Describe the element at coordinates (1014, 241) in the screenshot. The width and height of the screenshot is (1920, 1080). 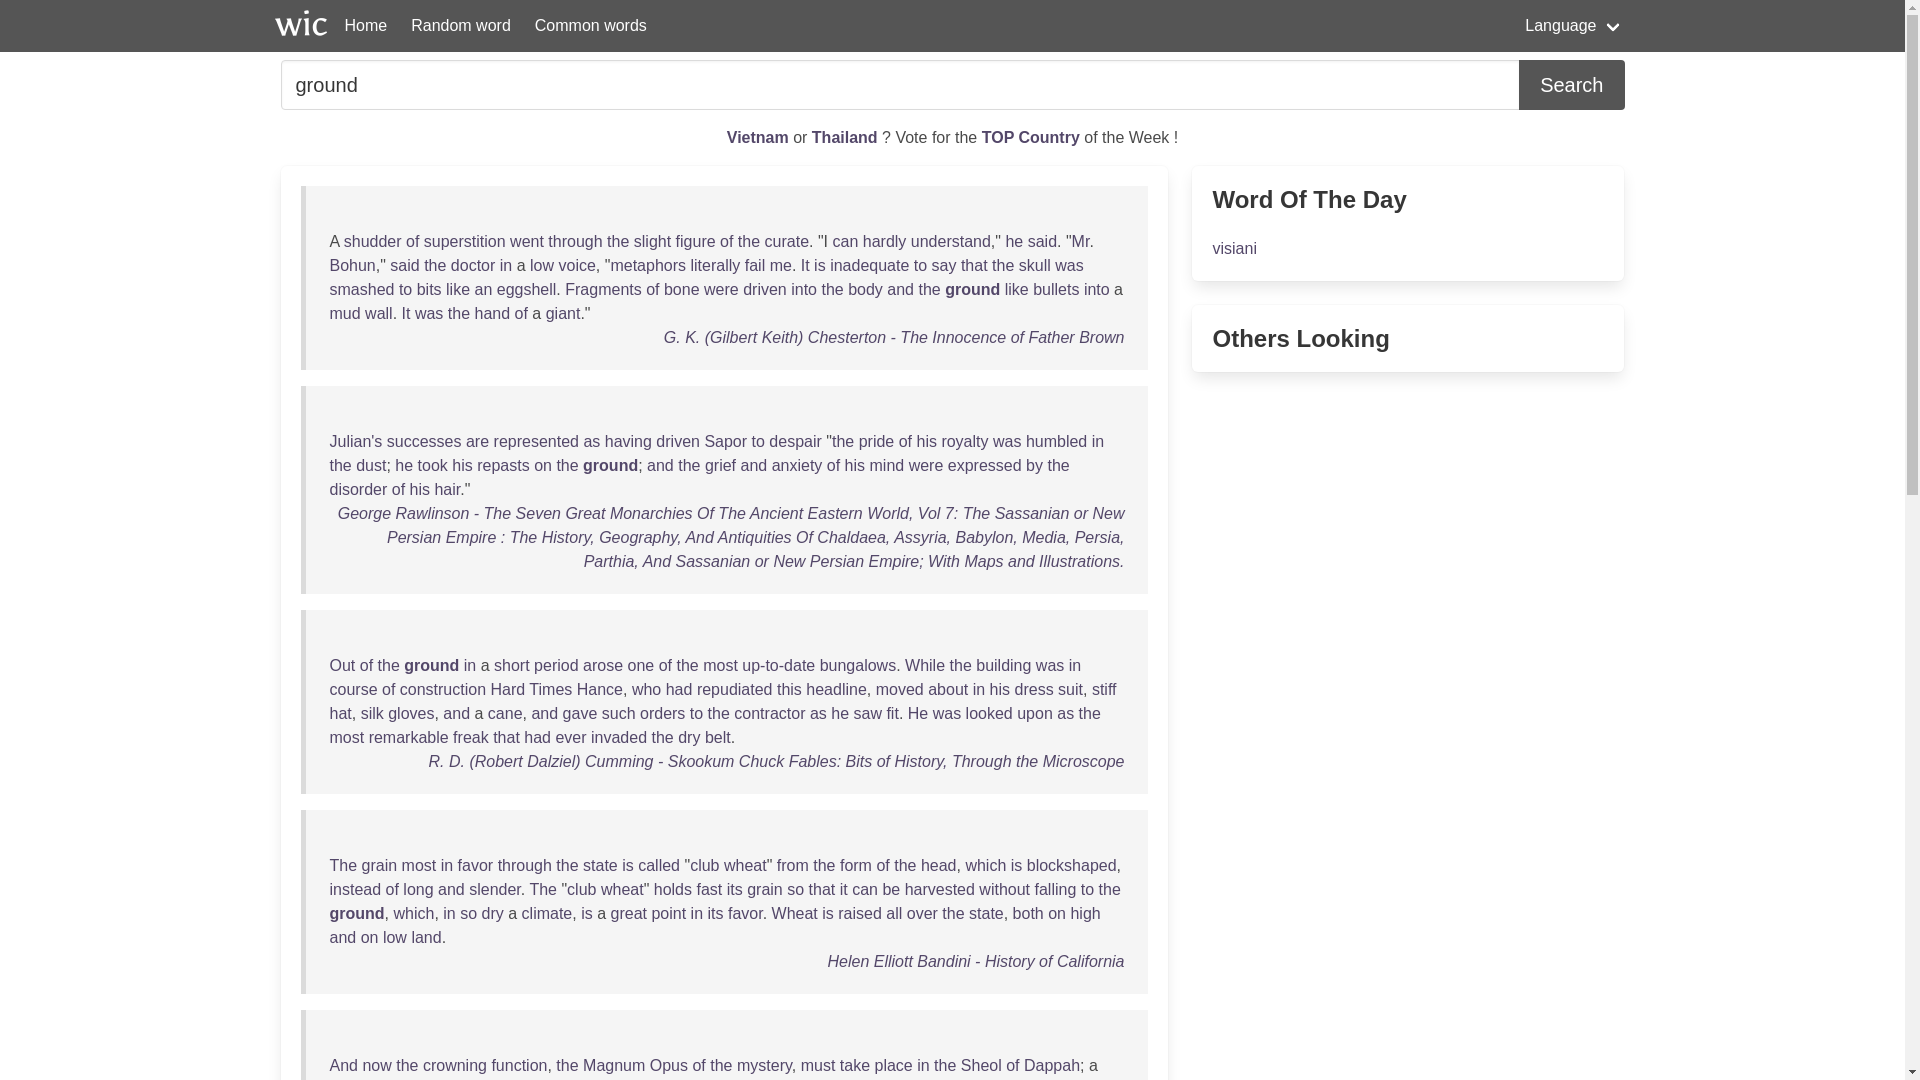
I see `Click to find the word in context` at that location.